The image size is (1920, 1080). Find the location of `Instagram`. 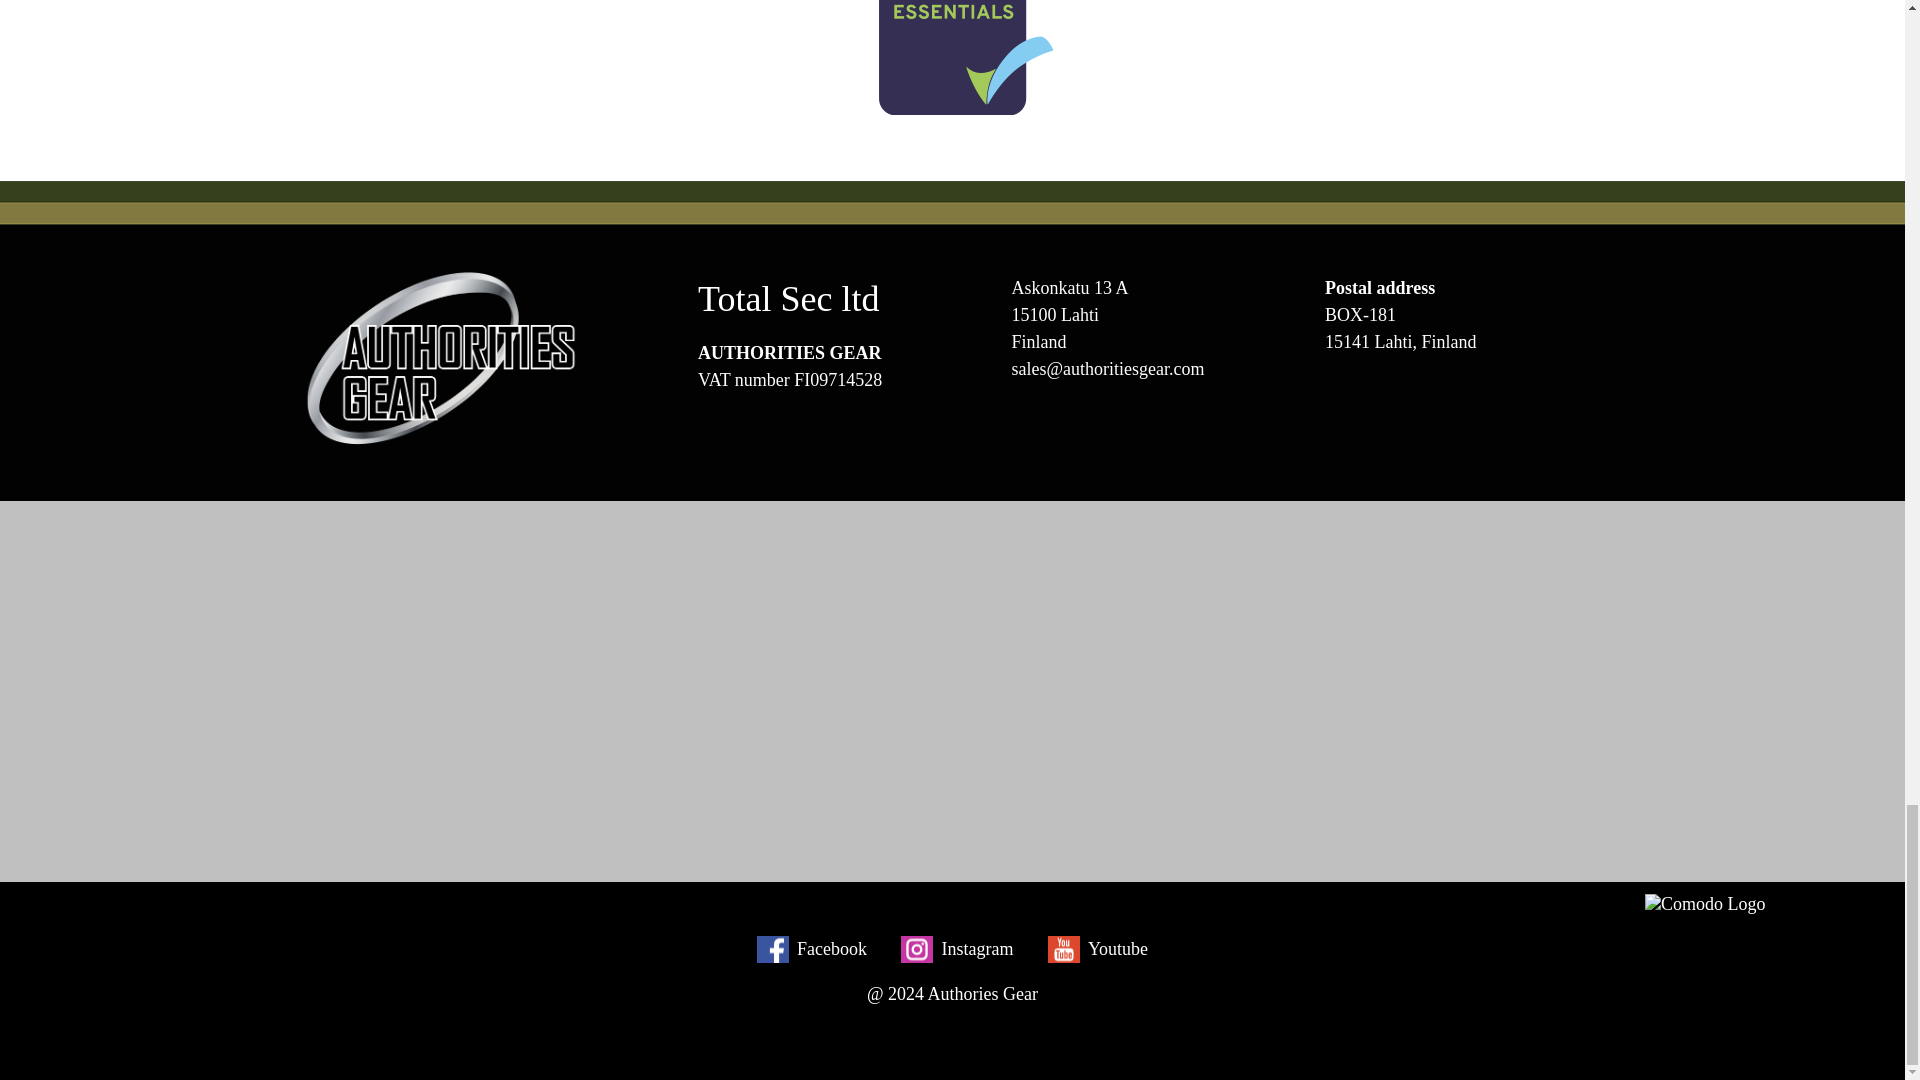

Instagram is located at coordinates (956, 950).